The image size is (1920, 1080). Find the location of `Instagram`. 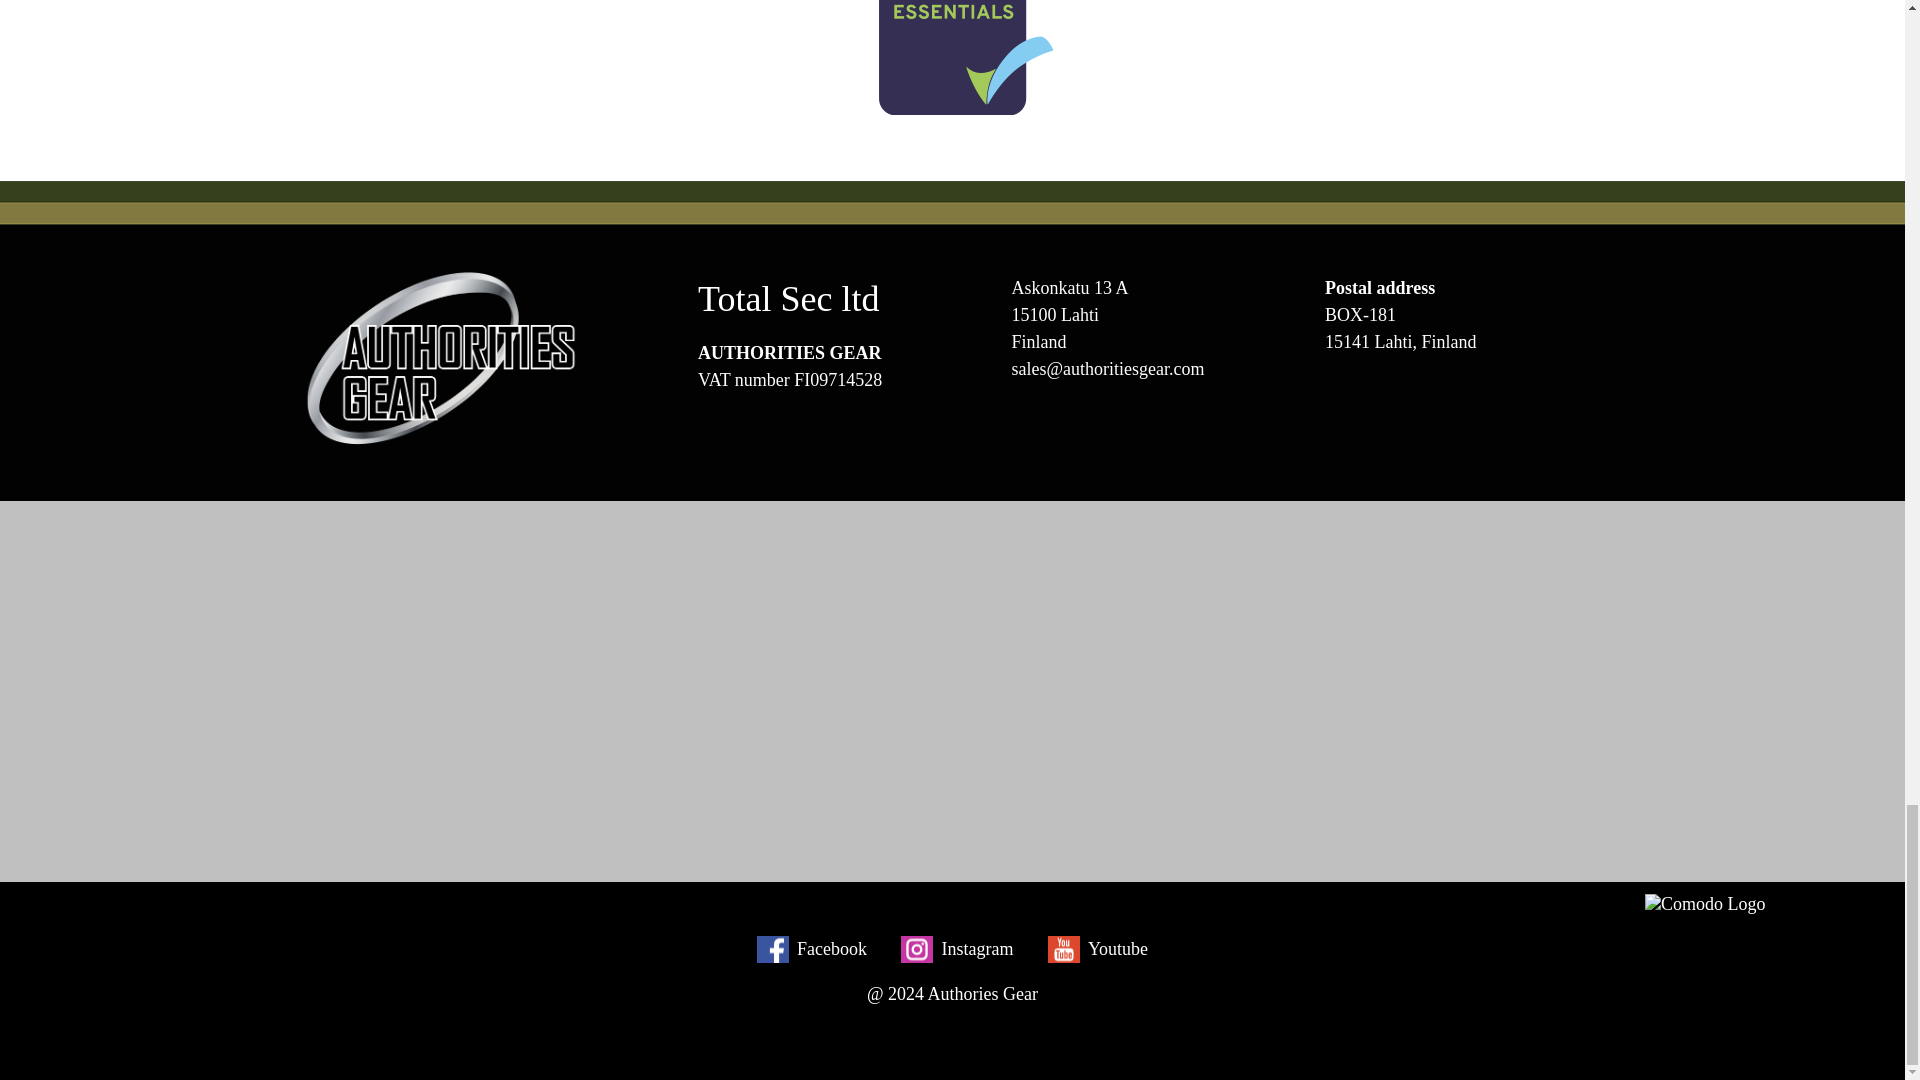

Instagram is located at coordinates (956, 950).